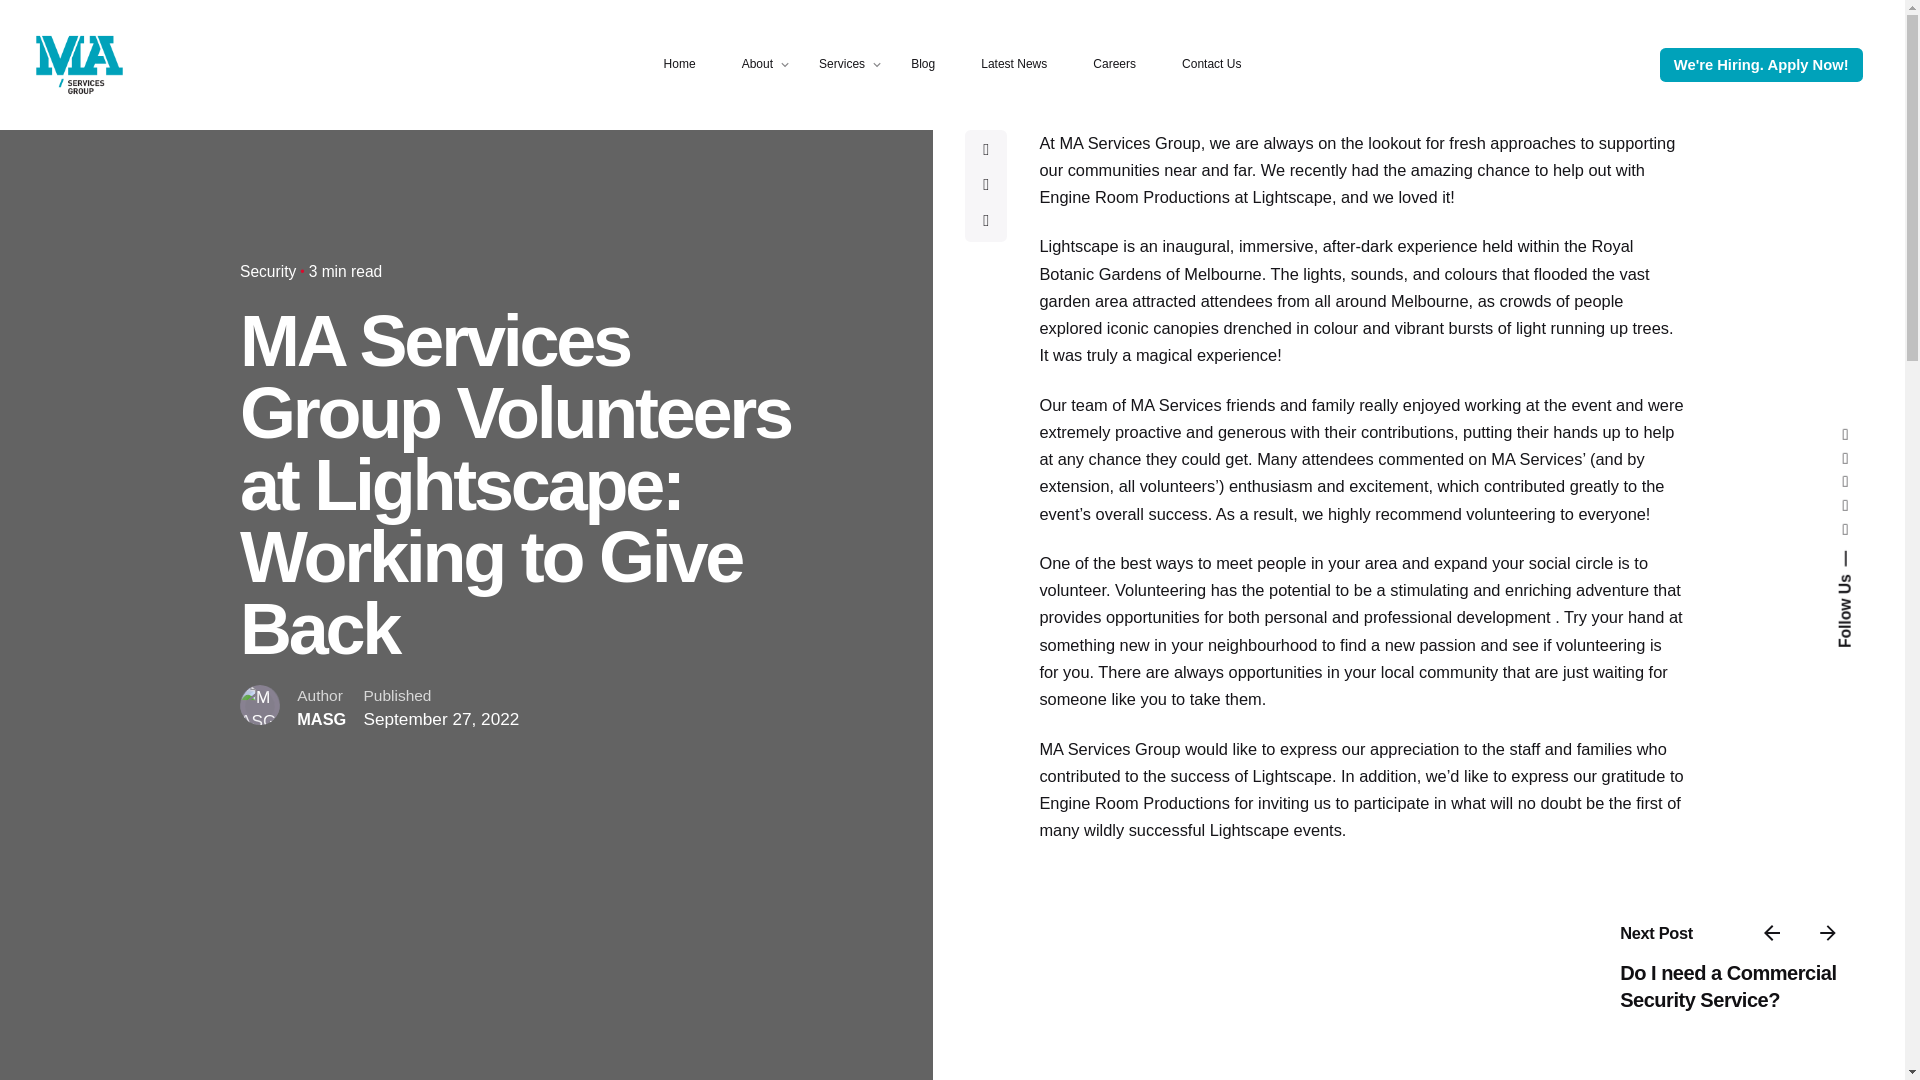 The image size is (1920, 1080). Describe the element at coordinates (680, 65) in the screenshot. I see `Home` at that location.